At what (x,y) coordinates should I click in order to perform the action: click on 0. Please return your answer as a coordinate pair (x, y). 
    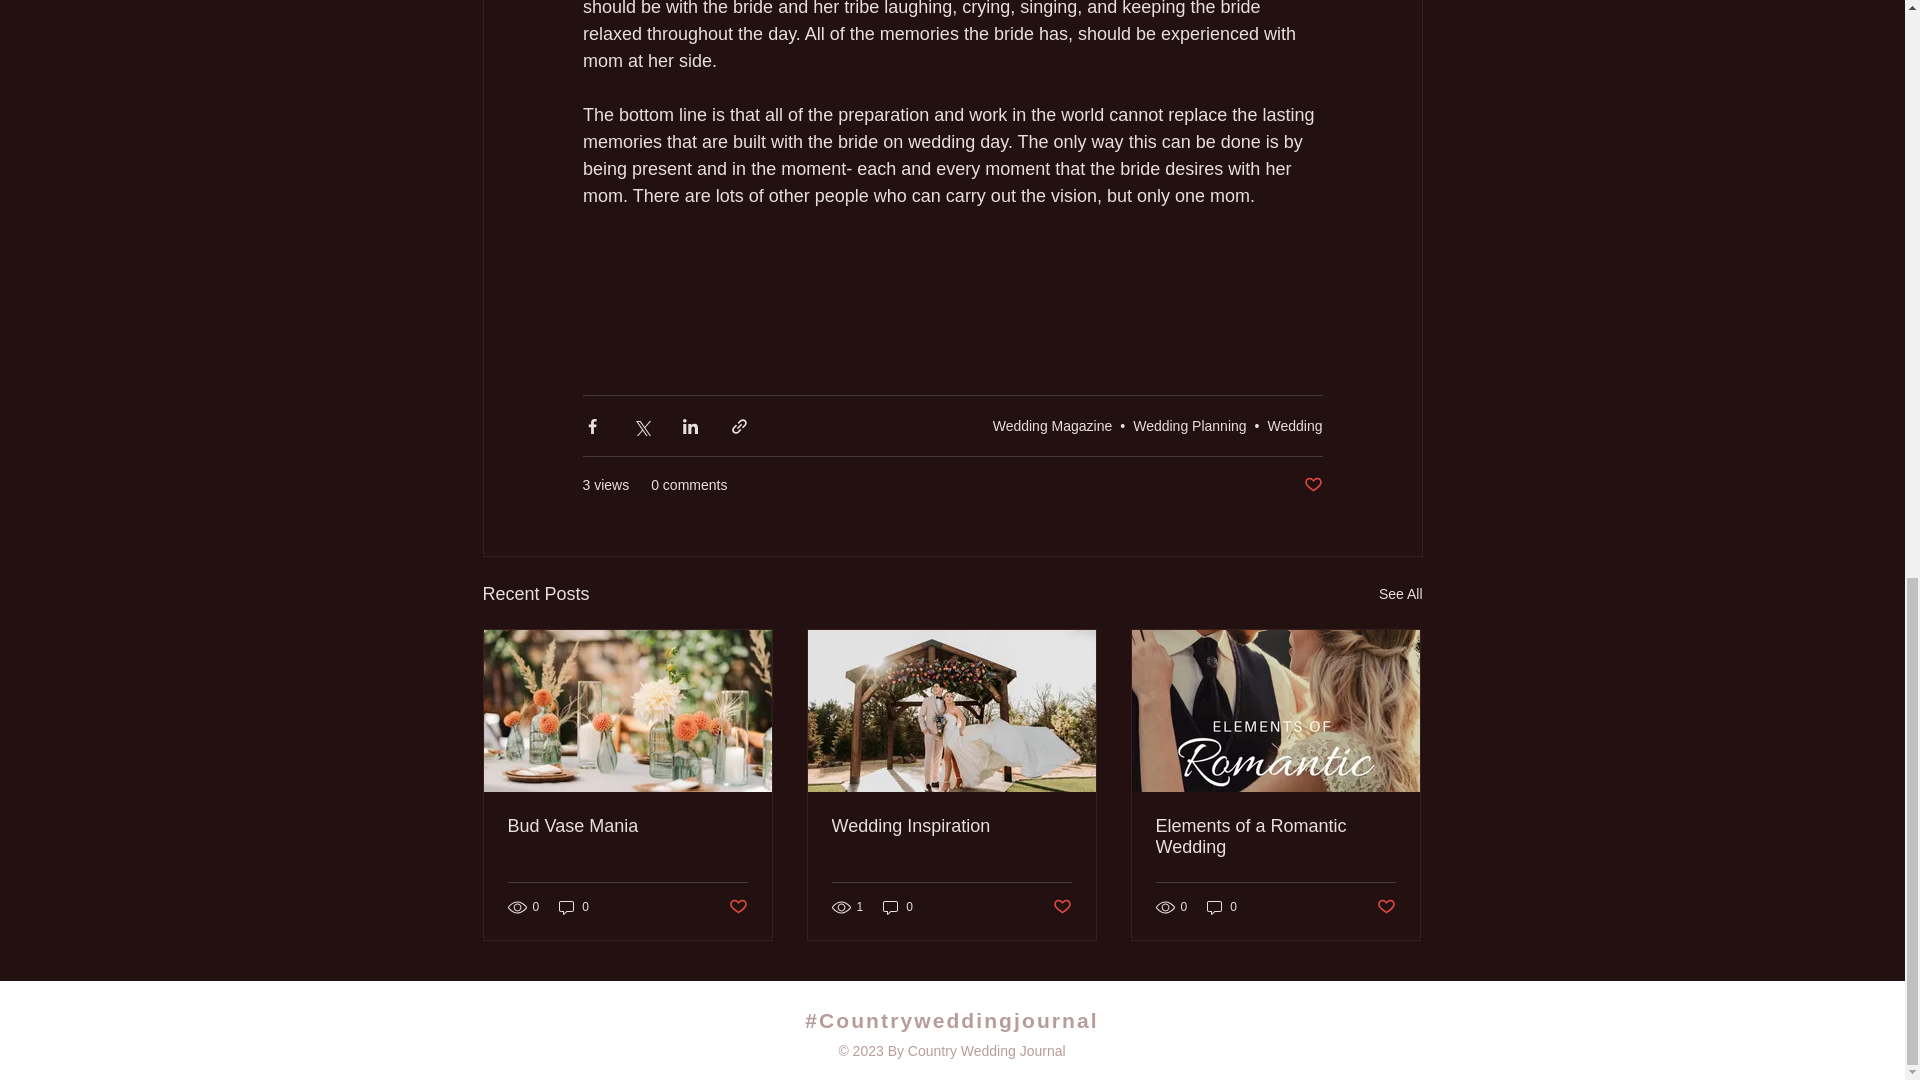
    Looking at the image, I should click on (1222, 906).